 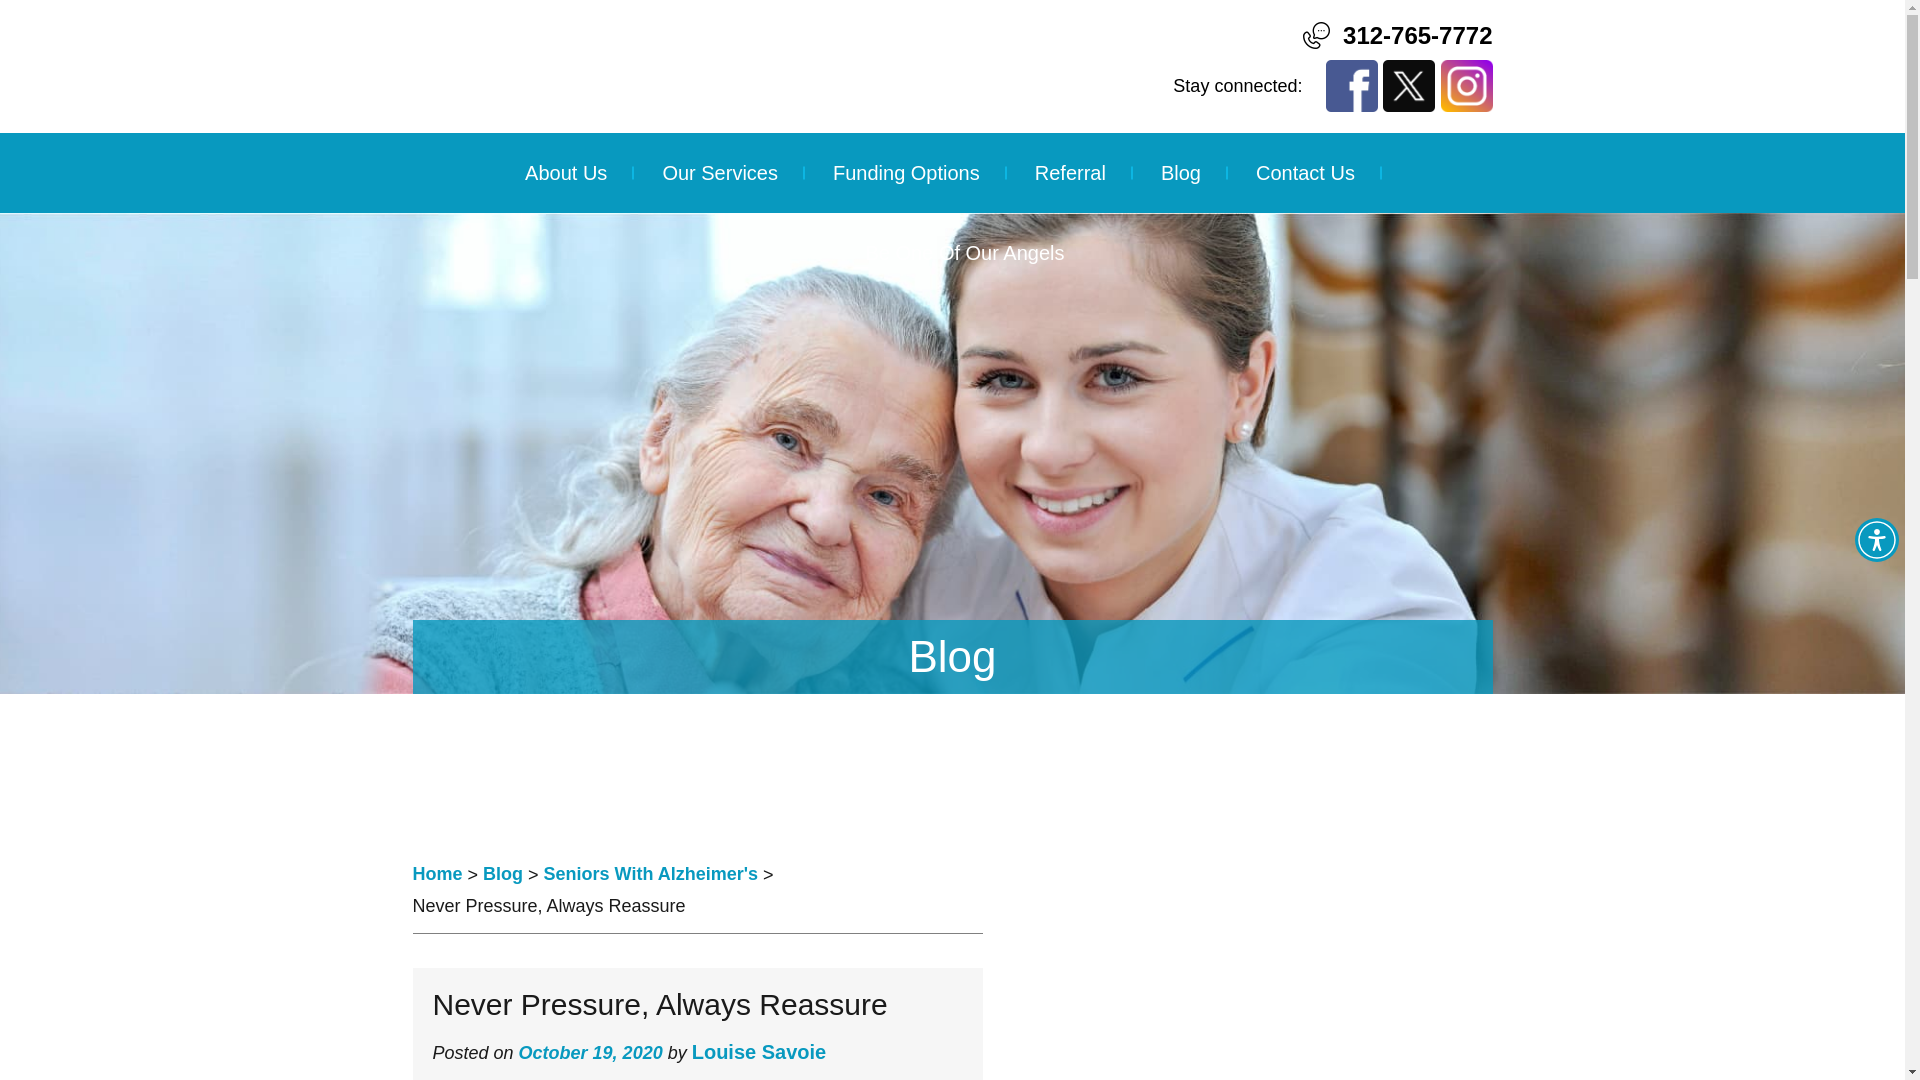 I want to click on Contact Us, so click(x=1305, y=172).